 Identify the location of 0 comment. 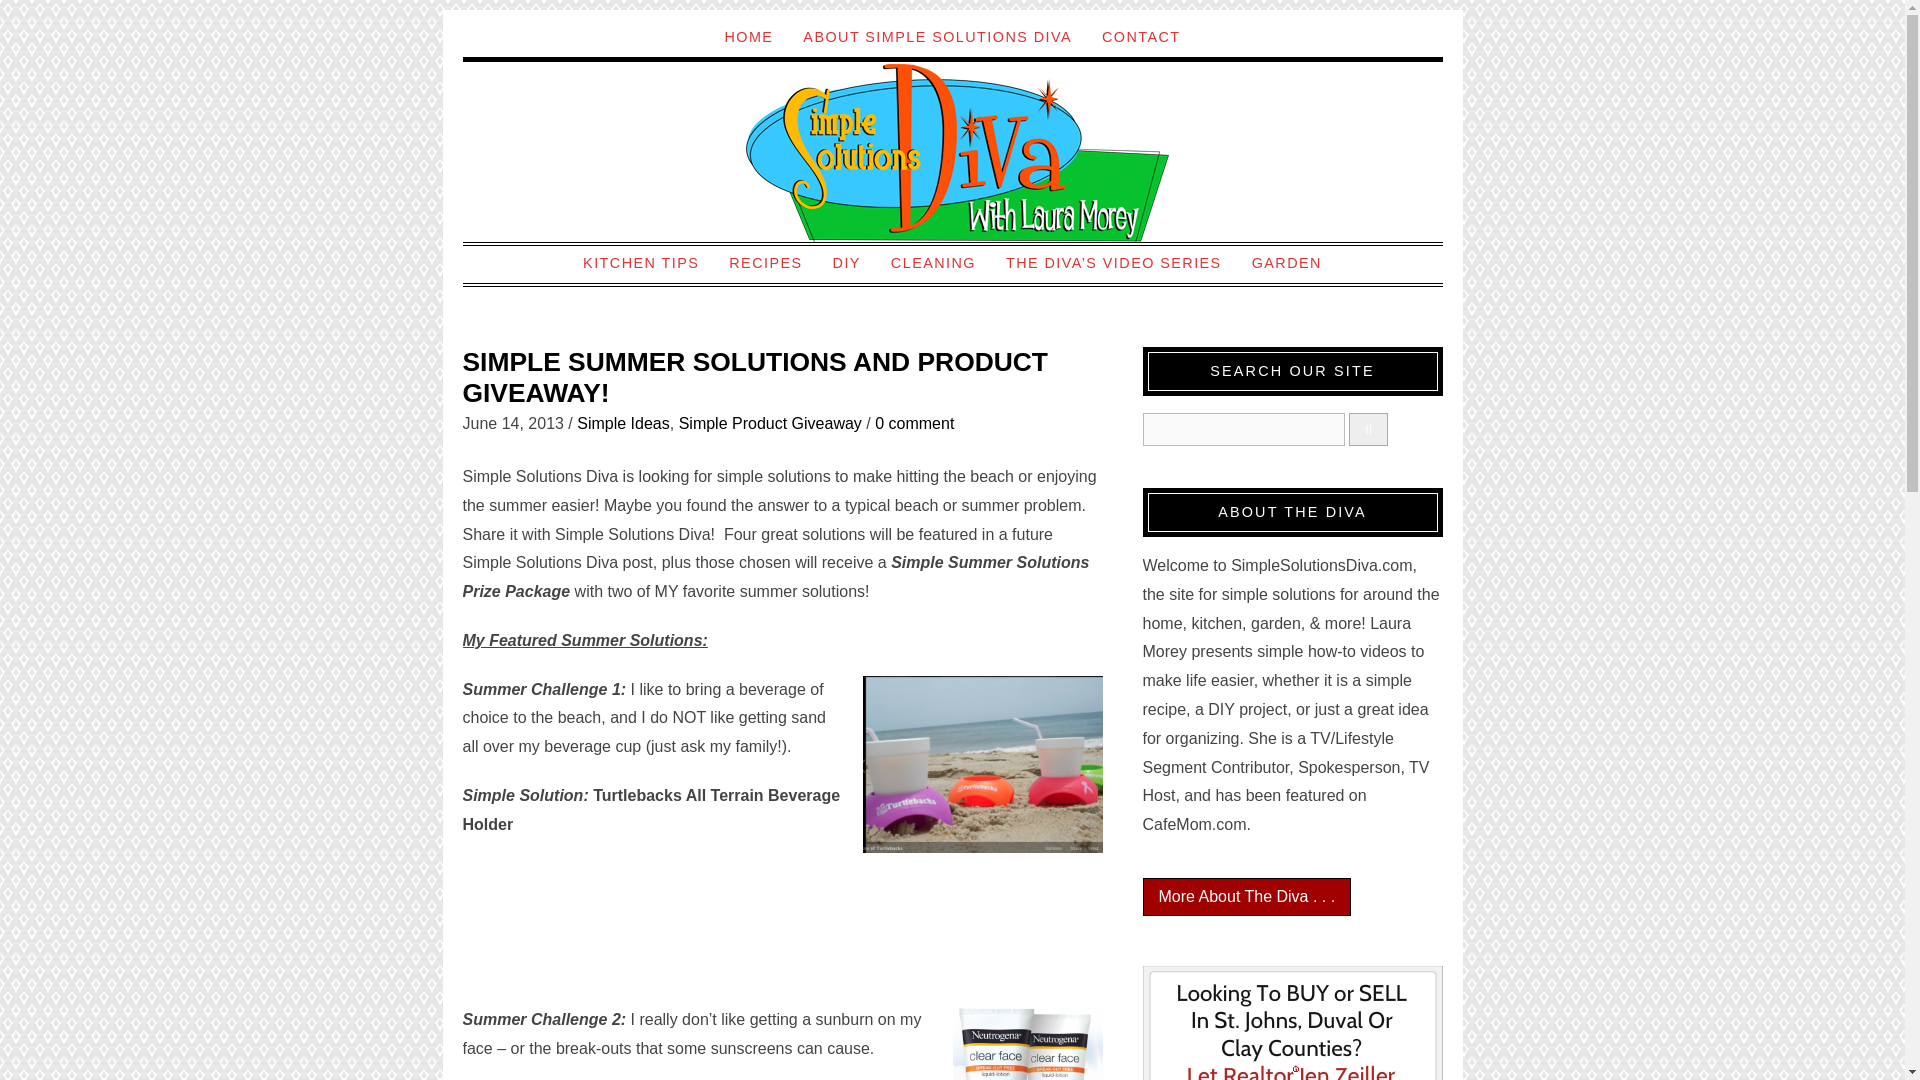
(914, 423).